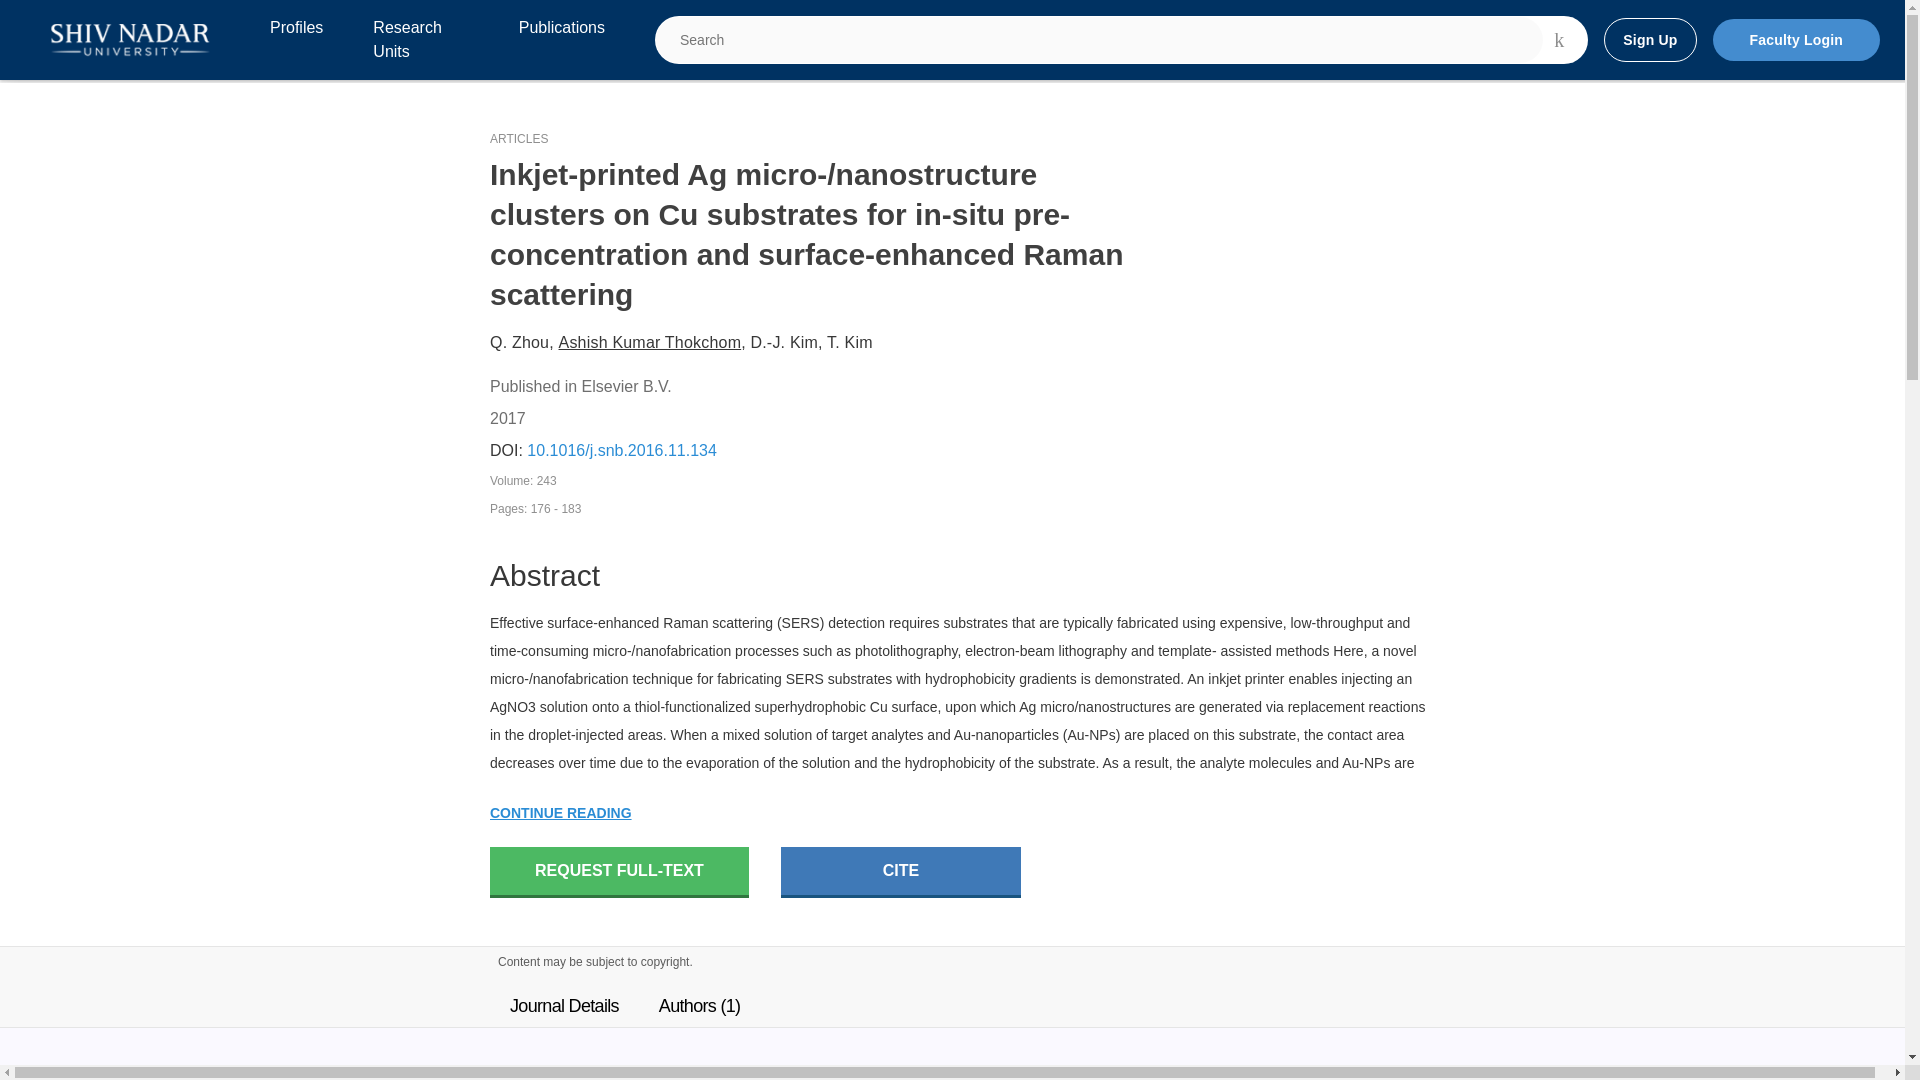 This screenshot has width=1920, height=1080. I want to click on Ashish Kumar Thokchom, so click(650, 342).